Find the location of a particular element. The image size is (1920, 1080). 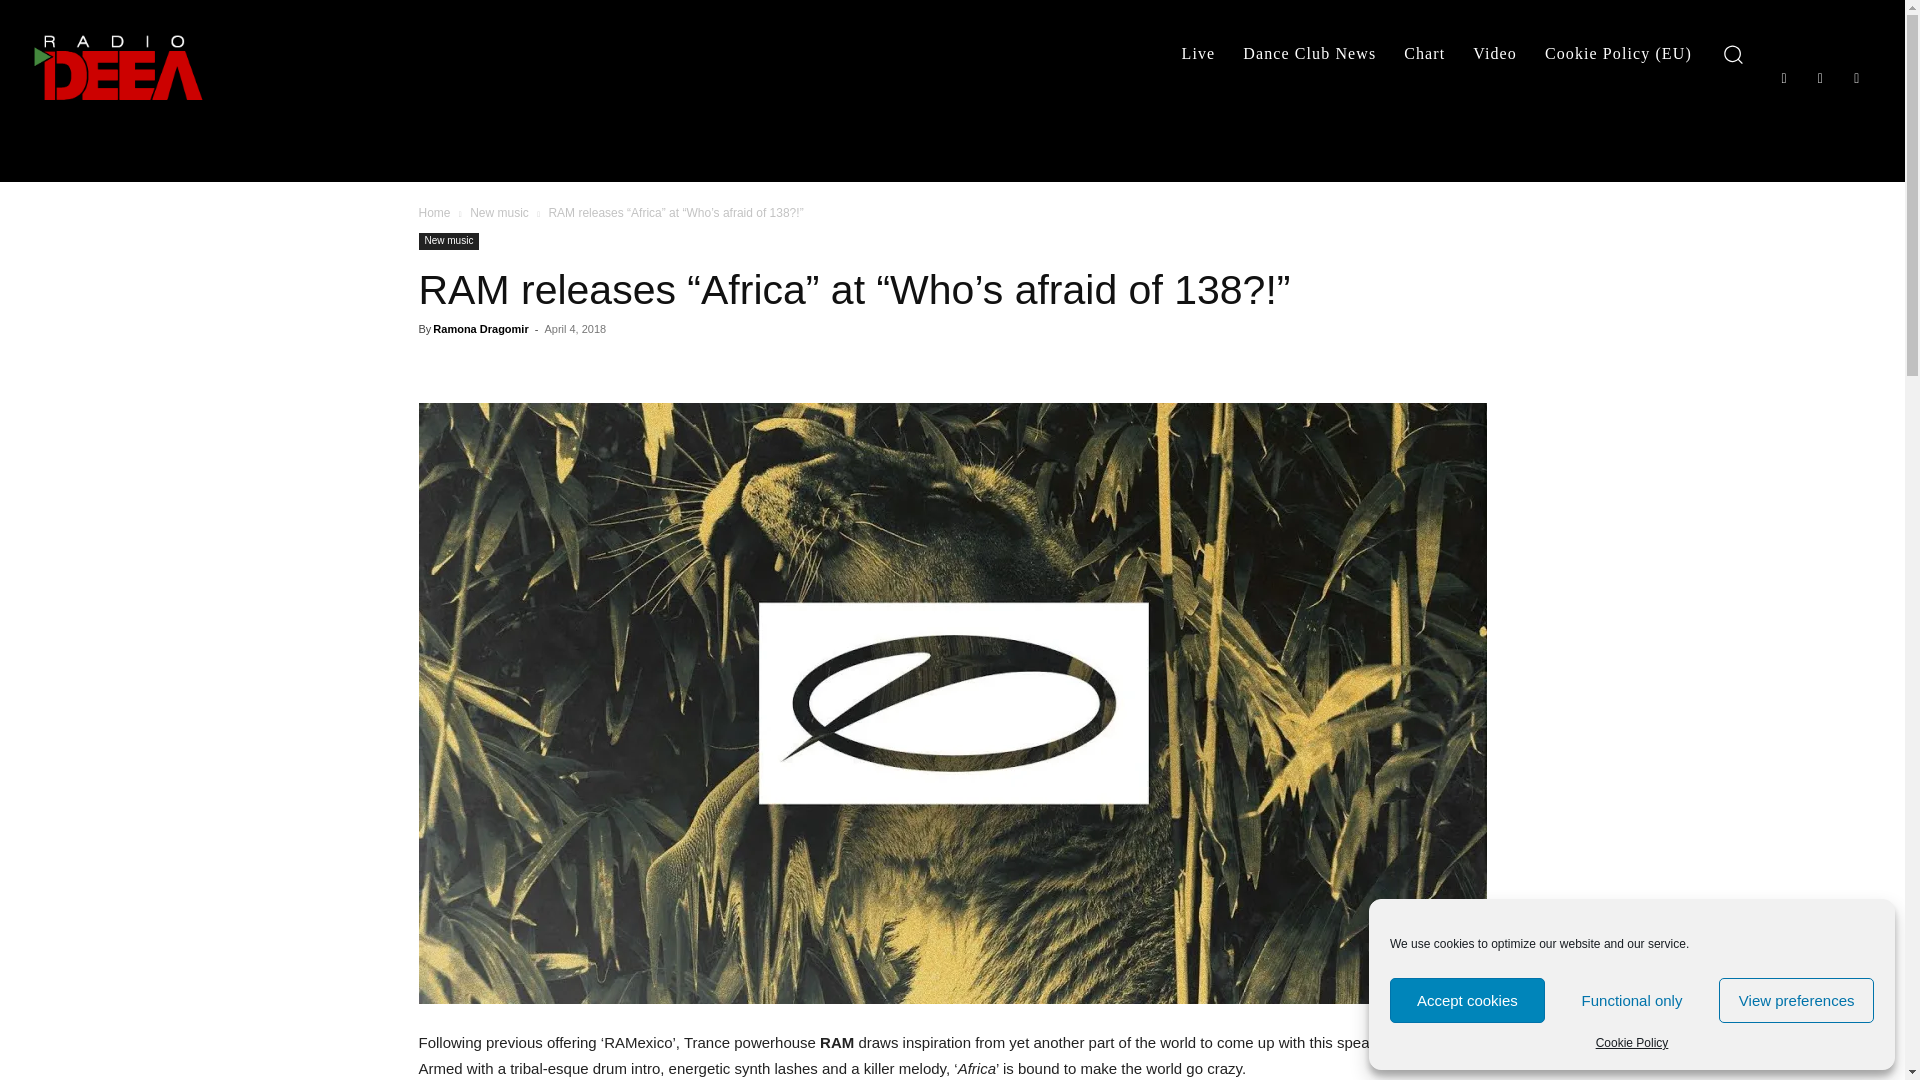

Radio DEEA - feel good! feel dance! is located at coordinates (120, 67).